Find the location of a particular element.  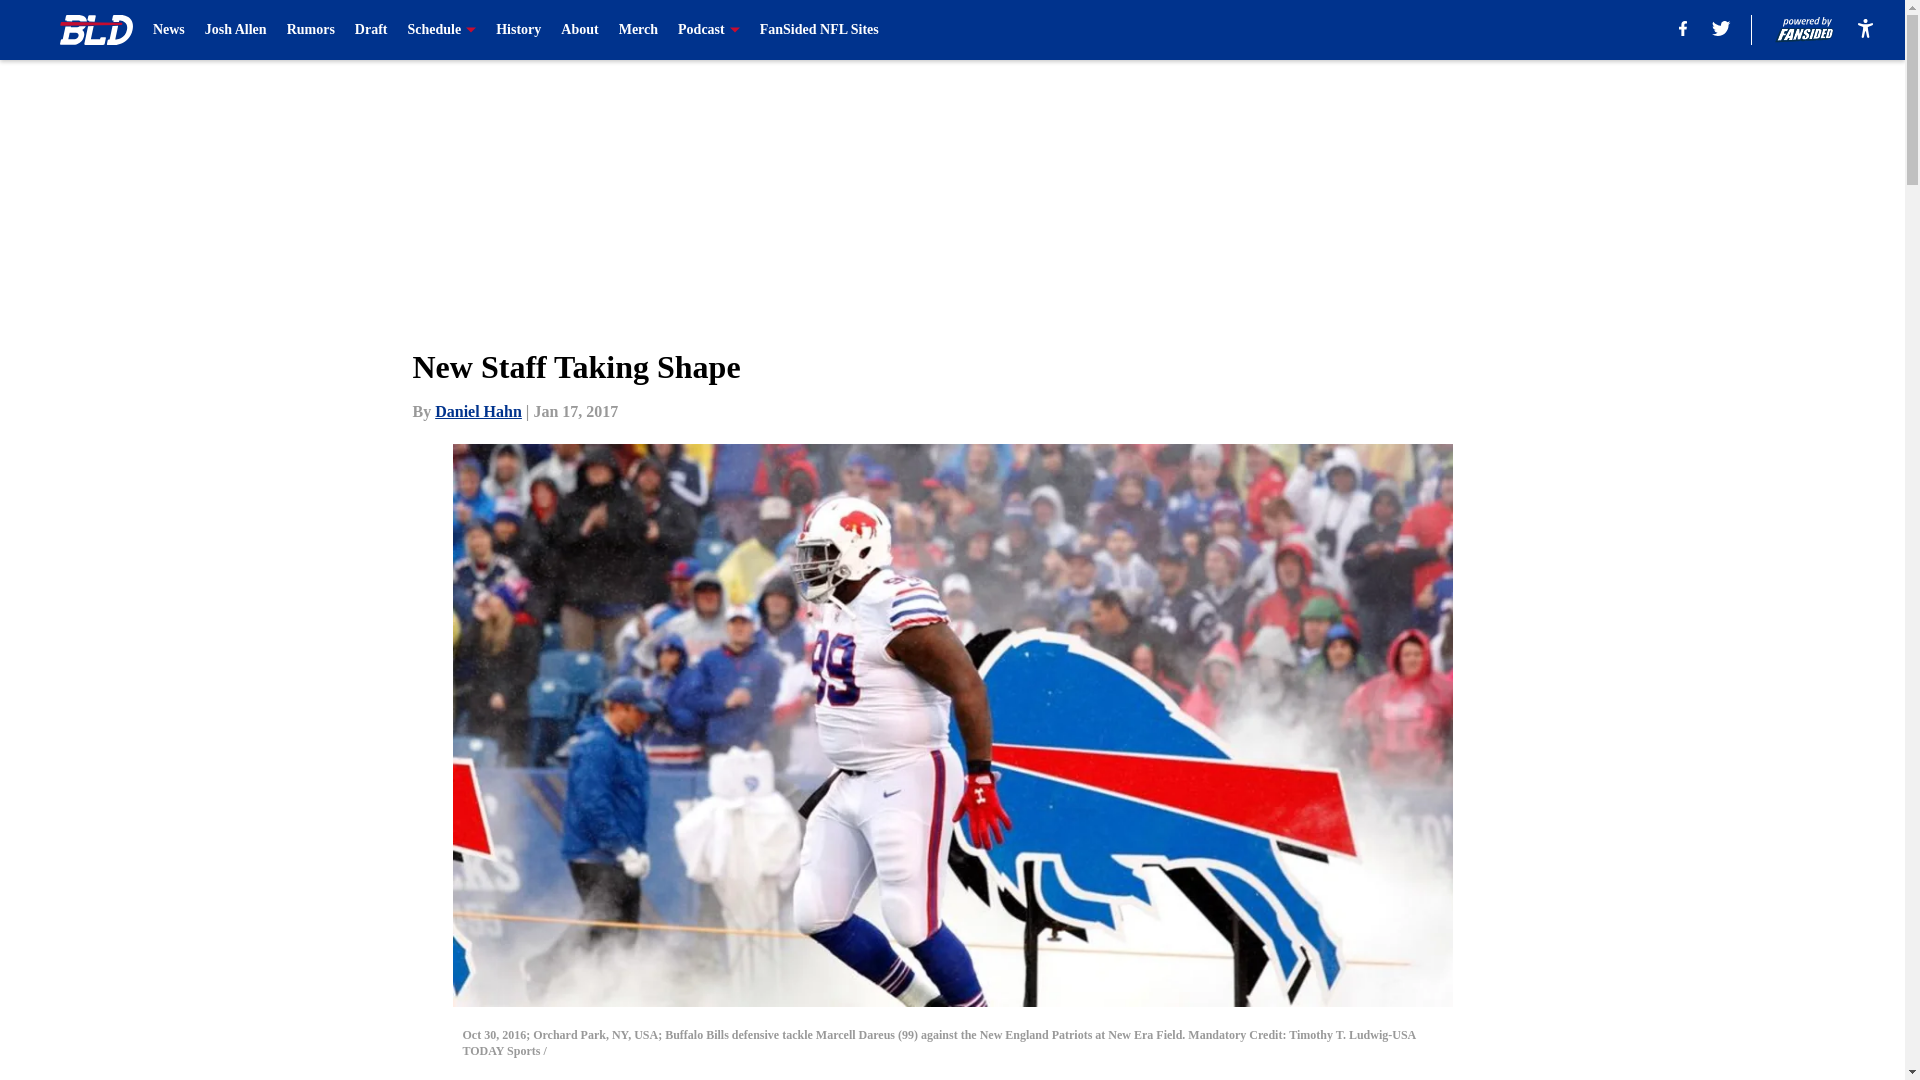

Merch is located at coordinates (638, 30).